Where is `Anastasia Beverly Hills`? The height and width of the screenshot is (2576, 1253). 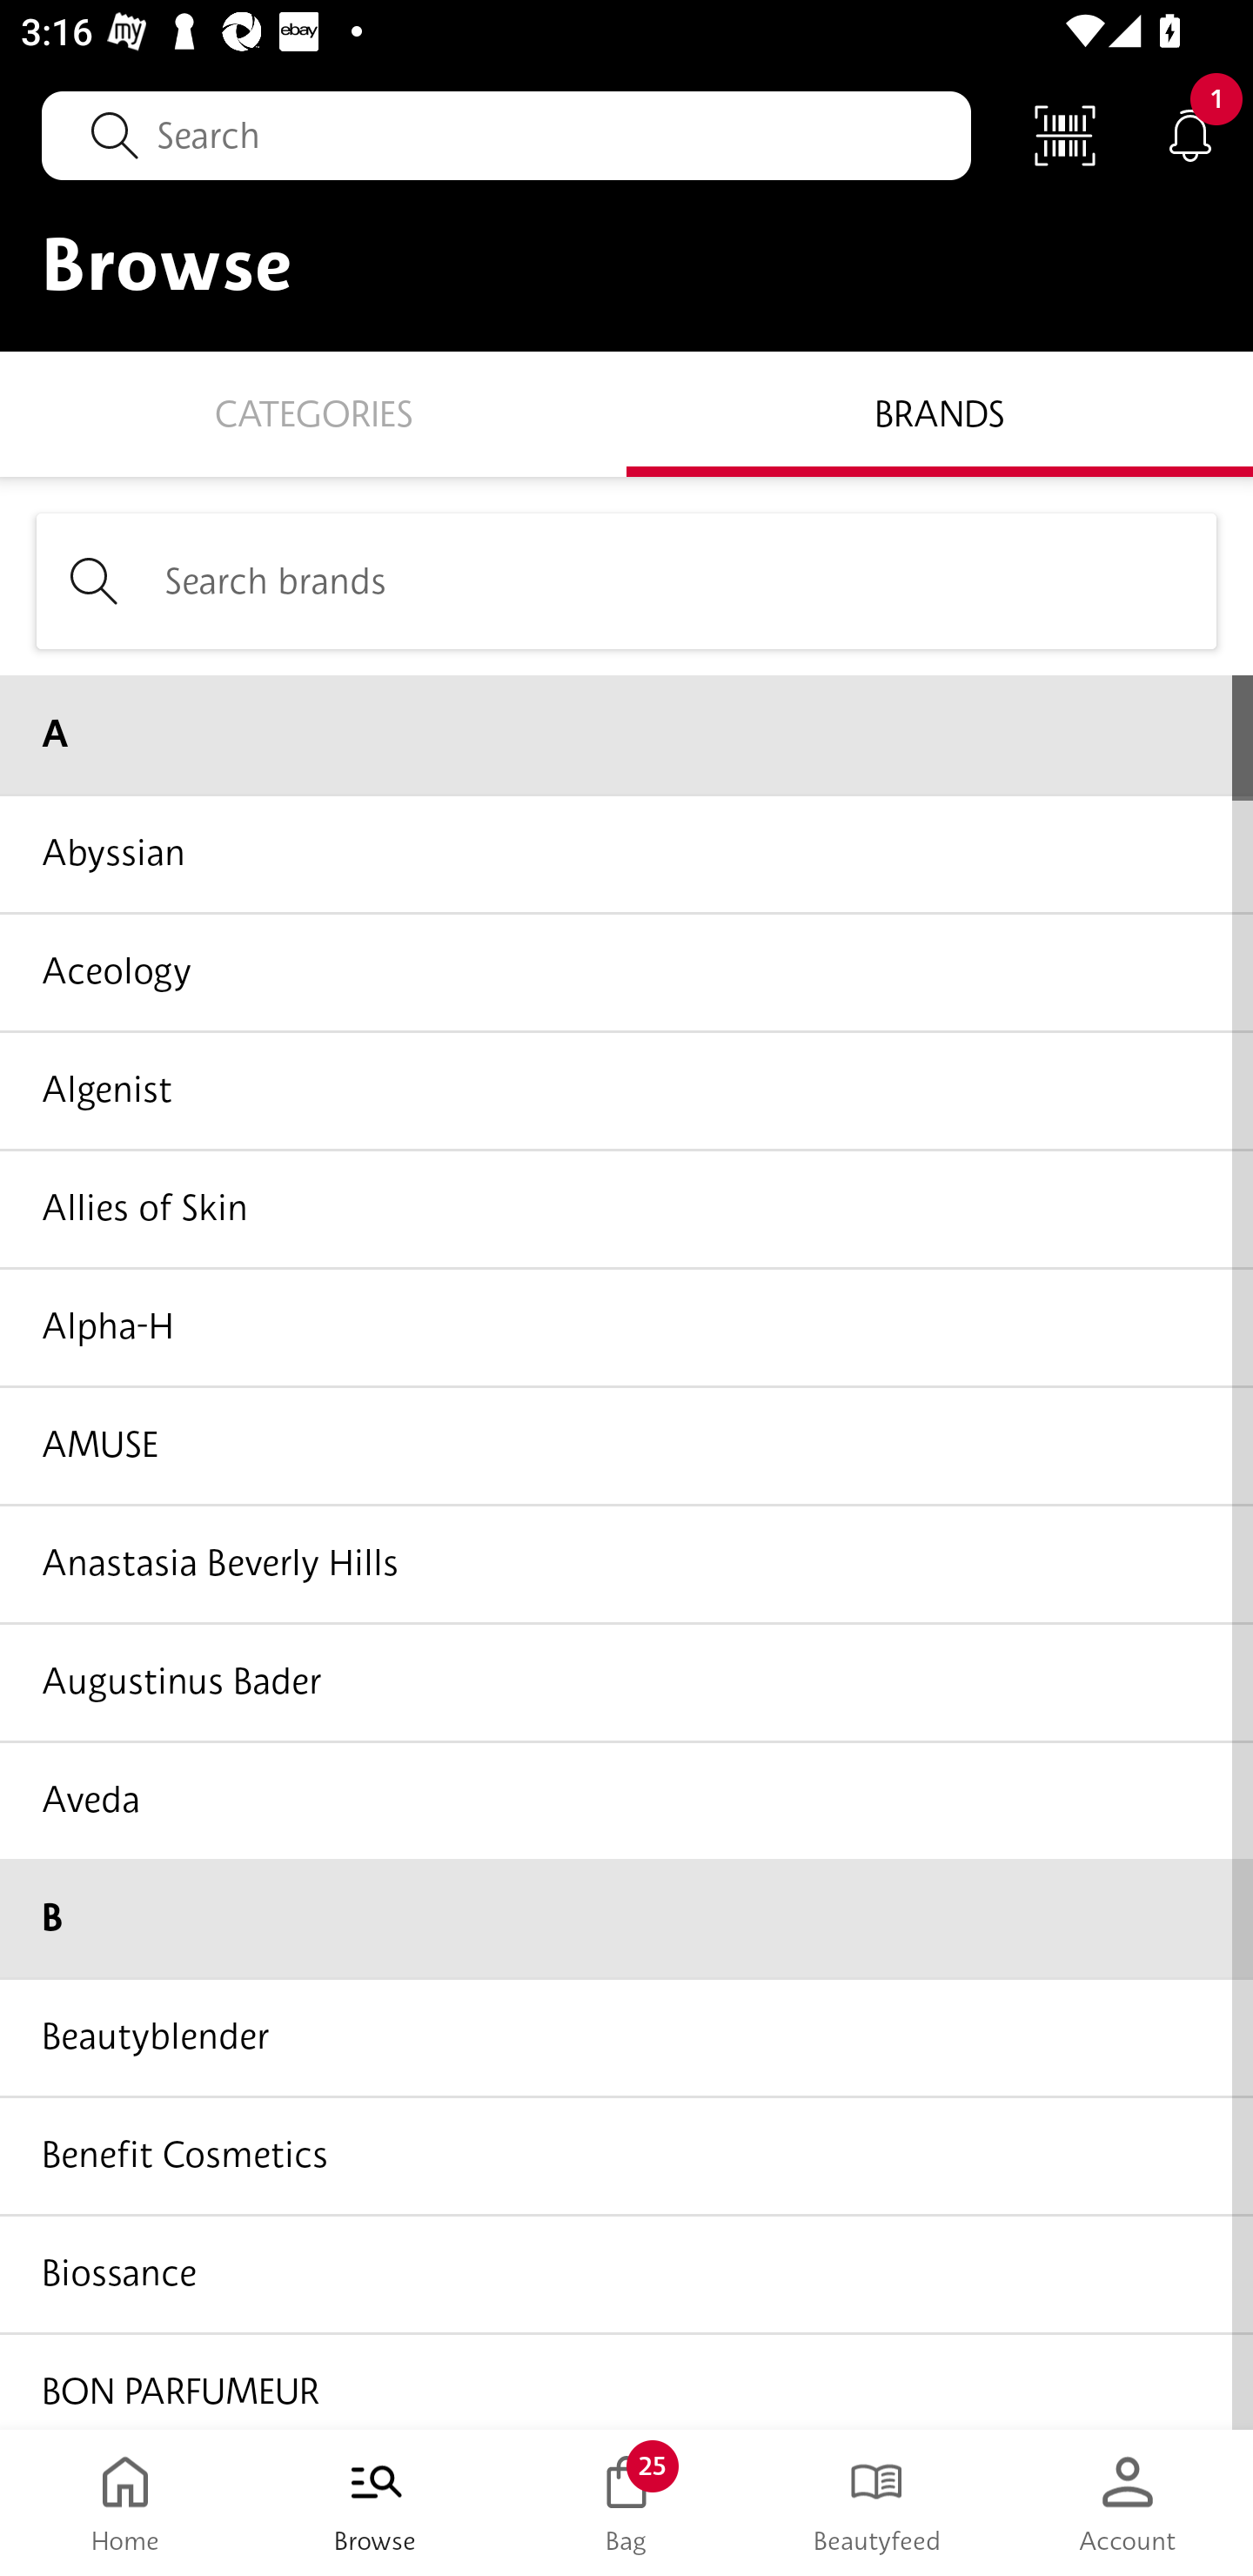 Anastasia Beverly Hills is located at coordinates (626, 1563).